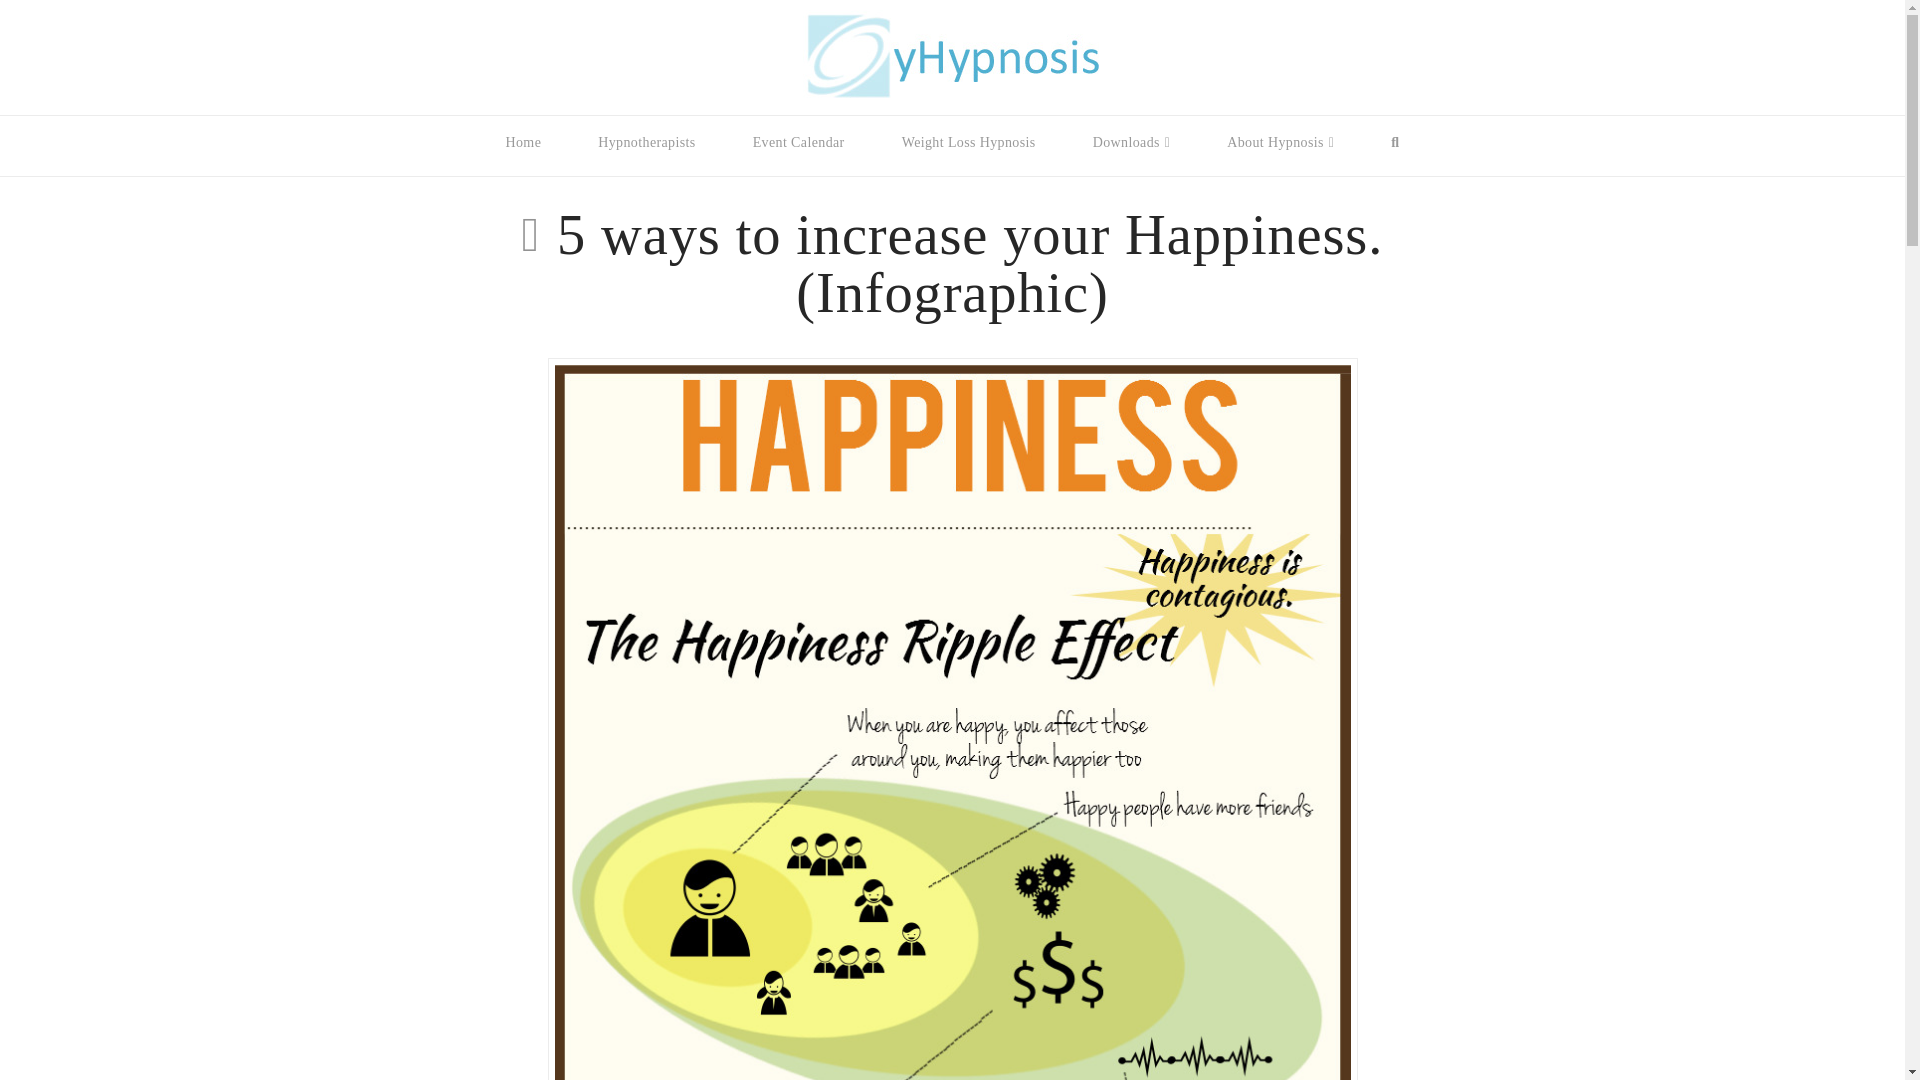 The height and width of the screenshot is (1080, 1920). What do you see at coordinates (646, 156) in the screenshot?
I see `Hypnotherapists` at bounding box center [646, 156].